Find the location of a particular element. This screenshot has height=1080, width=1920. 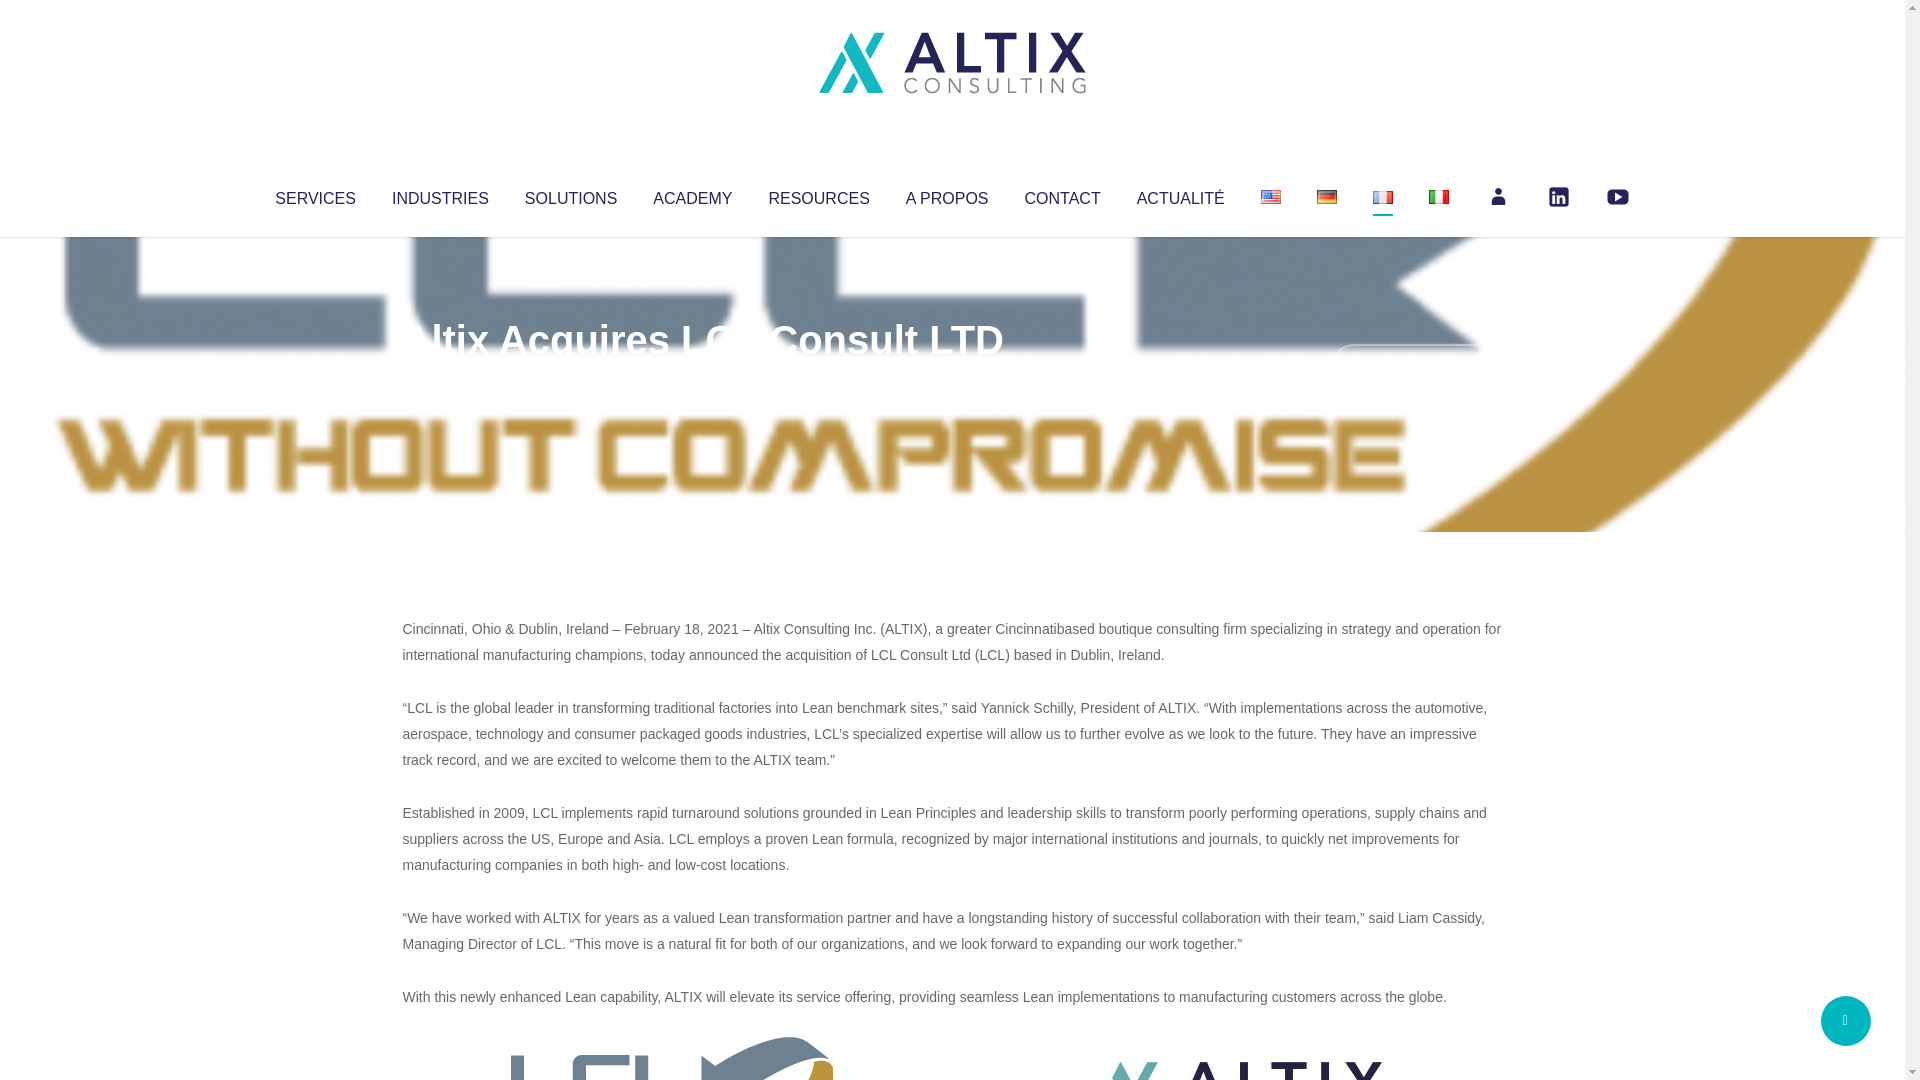

Uncategorized is located at coordinates (699, 380).